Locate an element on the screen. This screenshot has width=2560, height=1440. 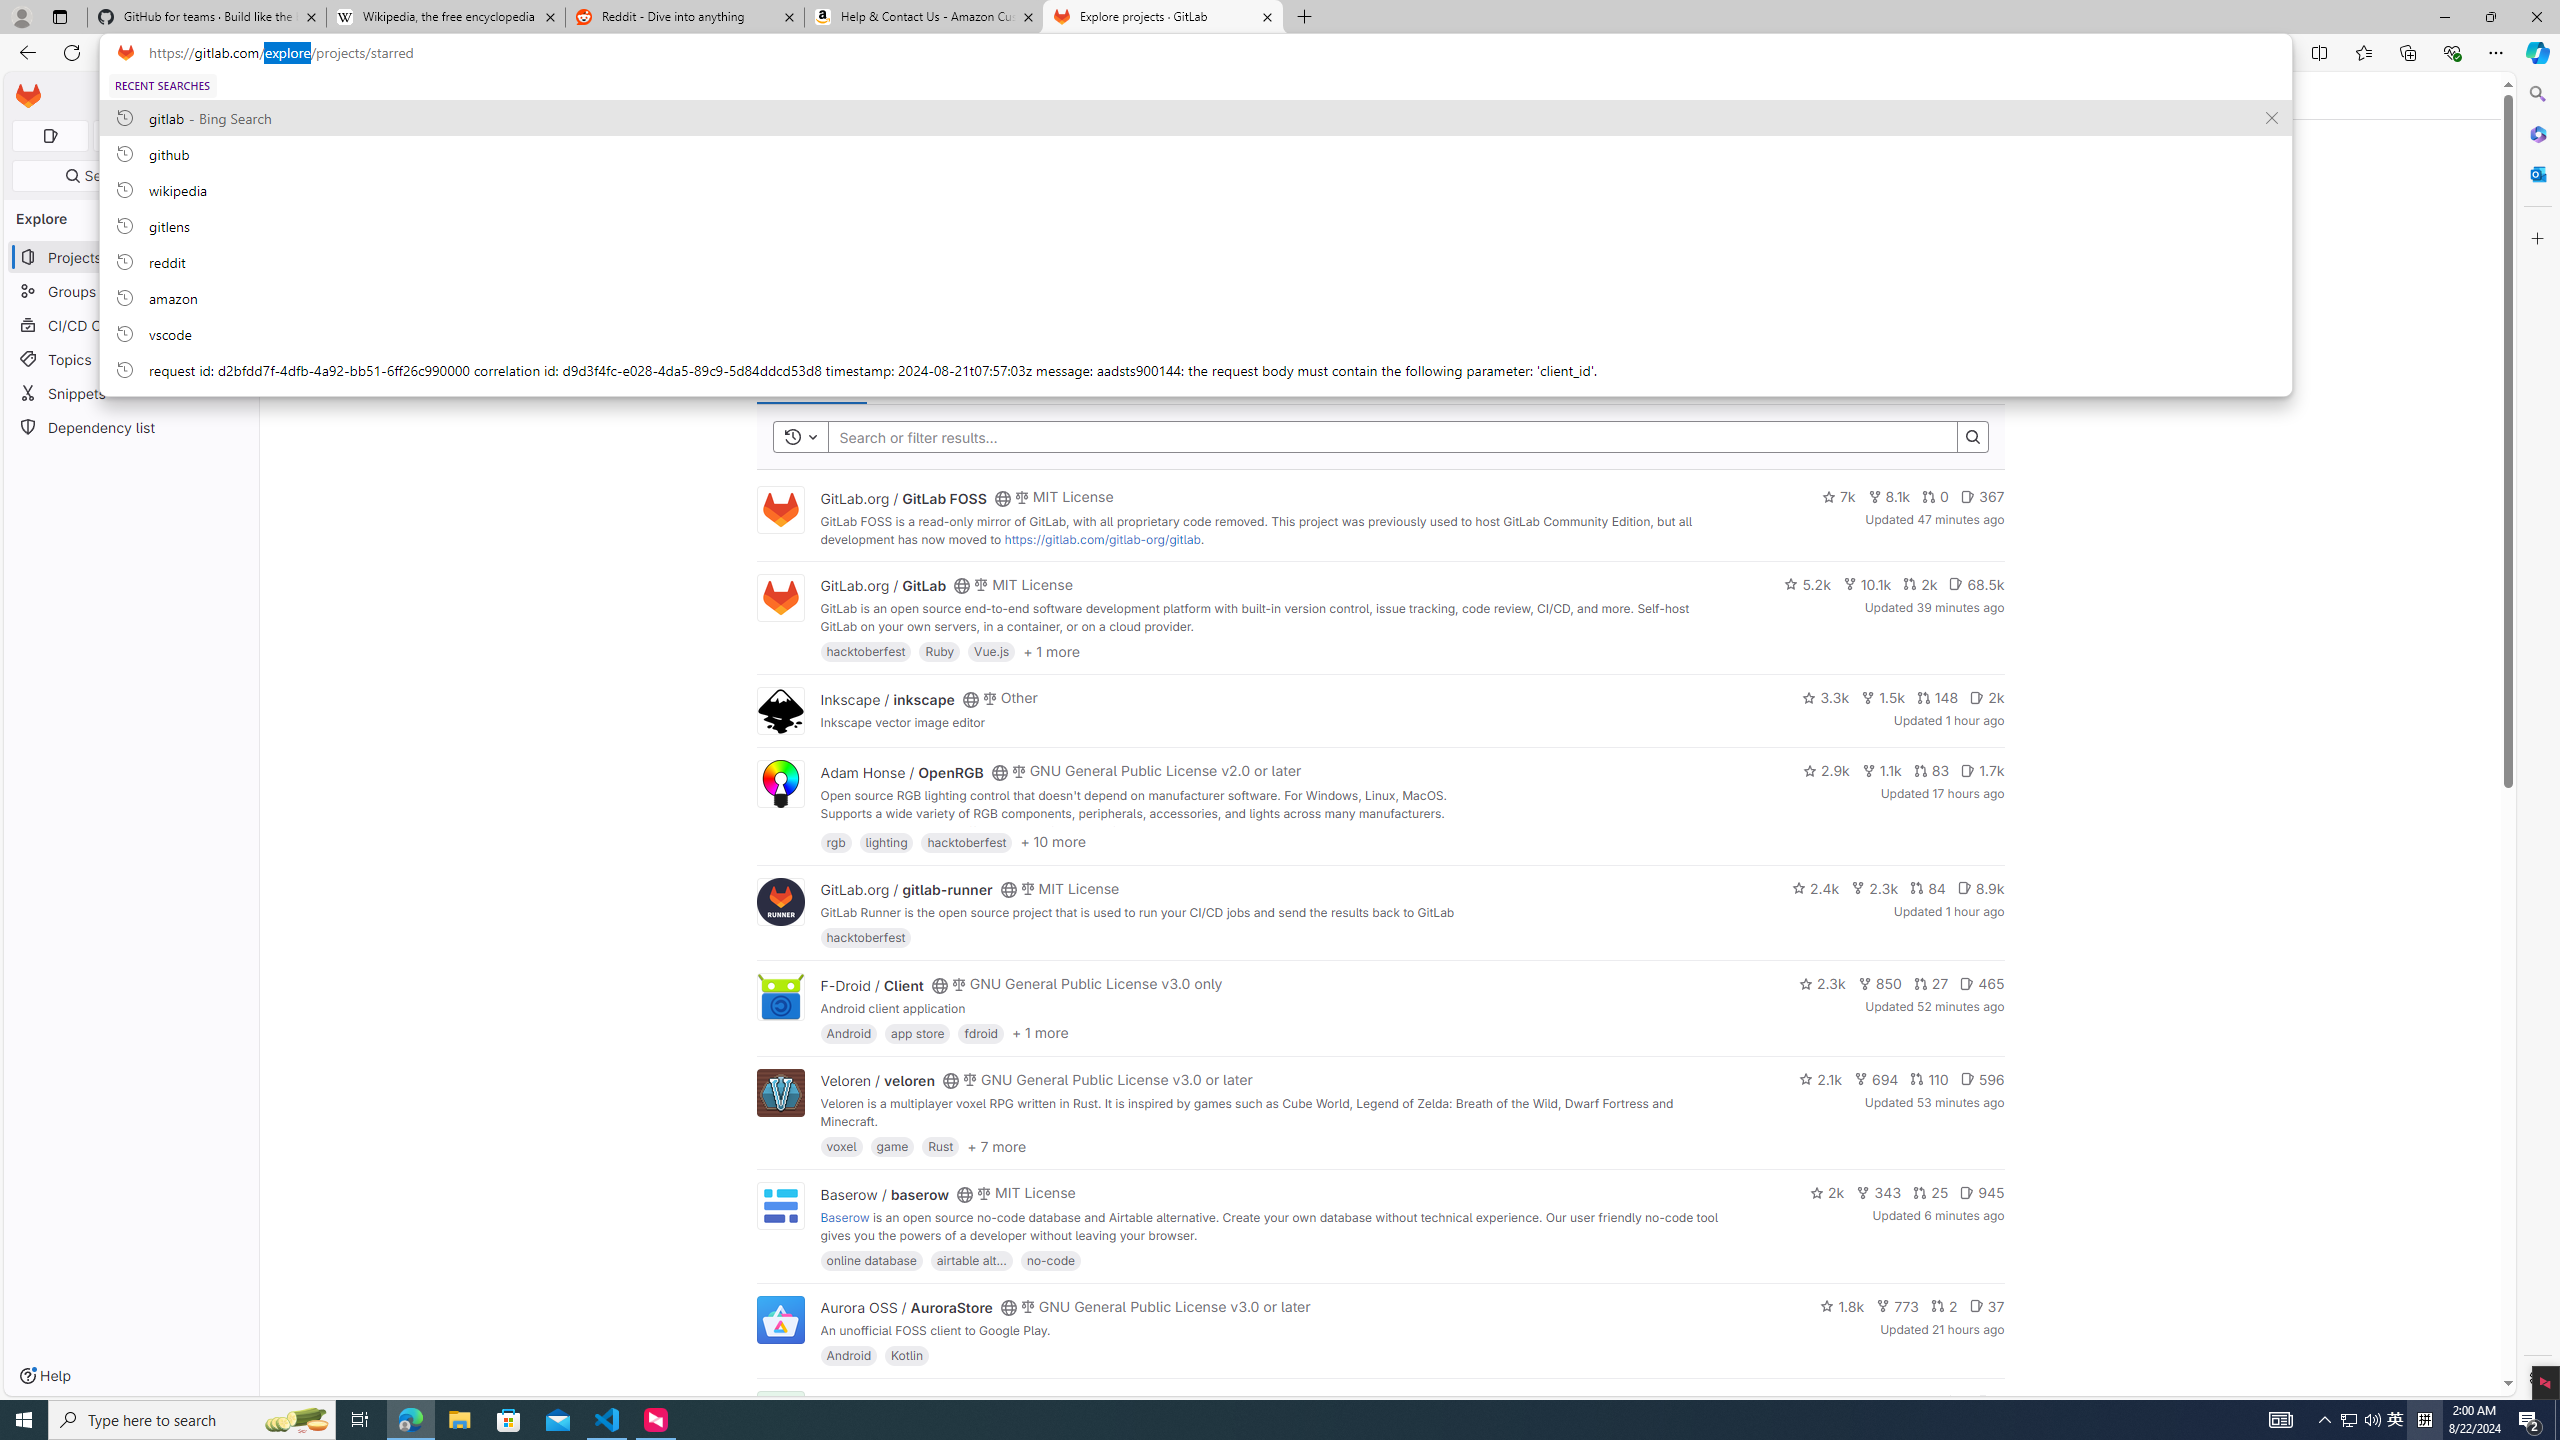
Help & Contact Us - Amazon Customer Service is located at coordinates (924, 17).